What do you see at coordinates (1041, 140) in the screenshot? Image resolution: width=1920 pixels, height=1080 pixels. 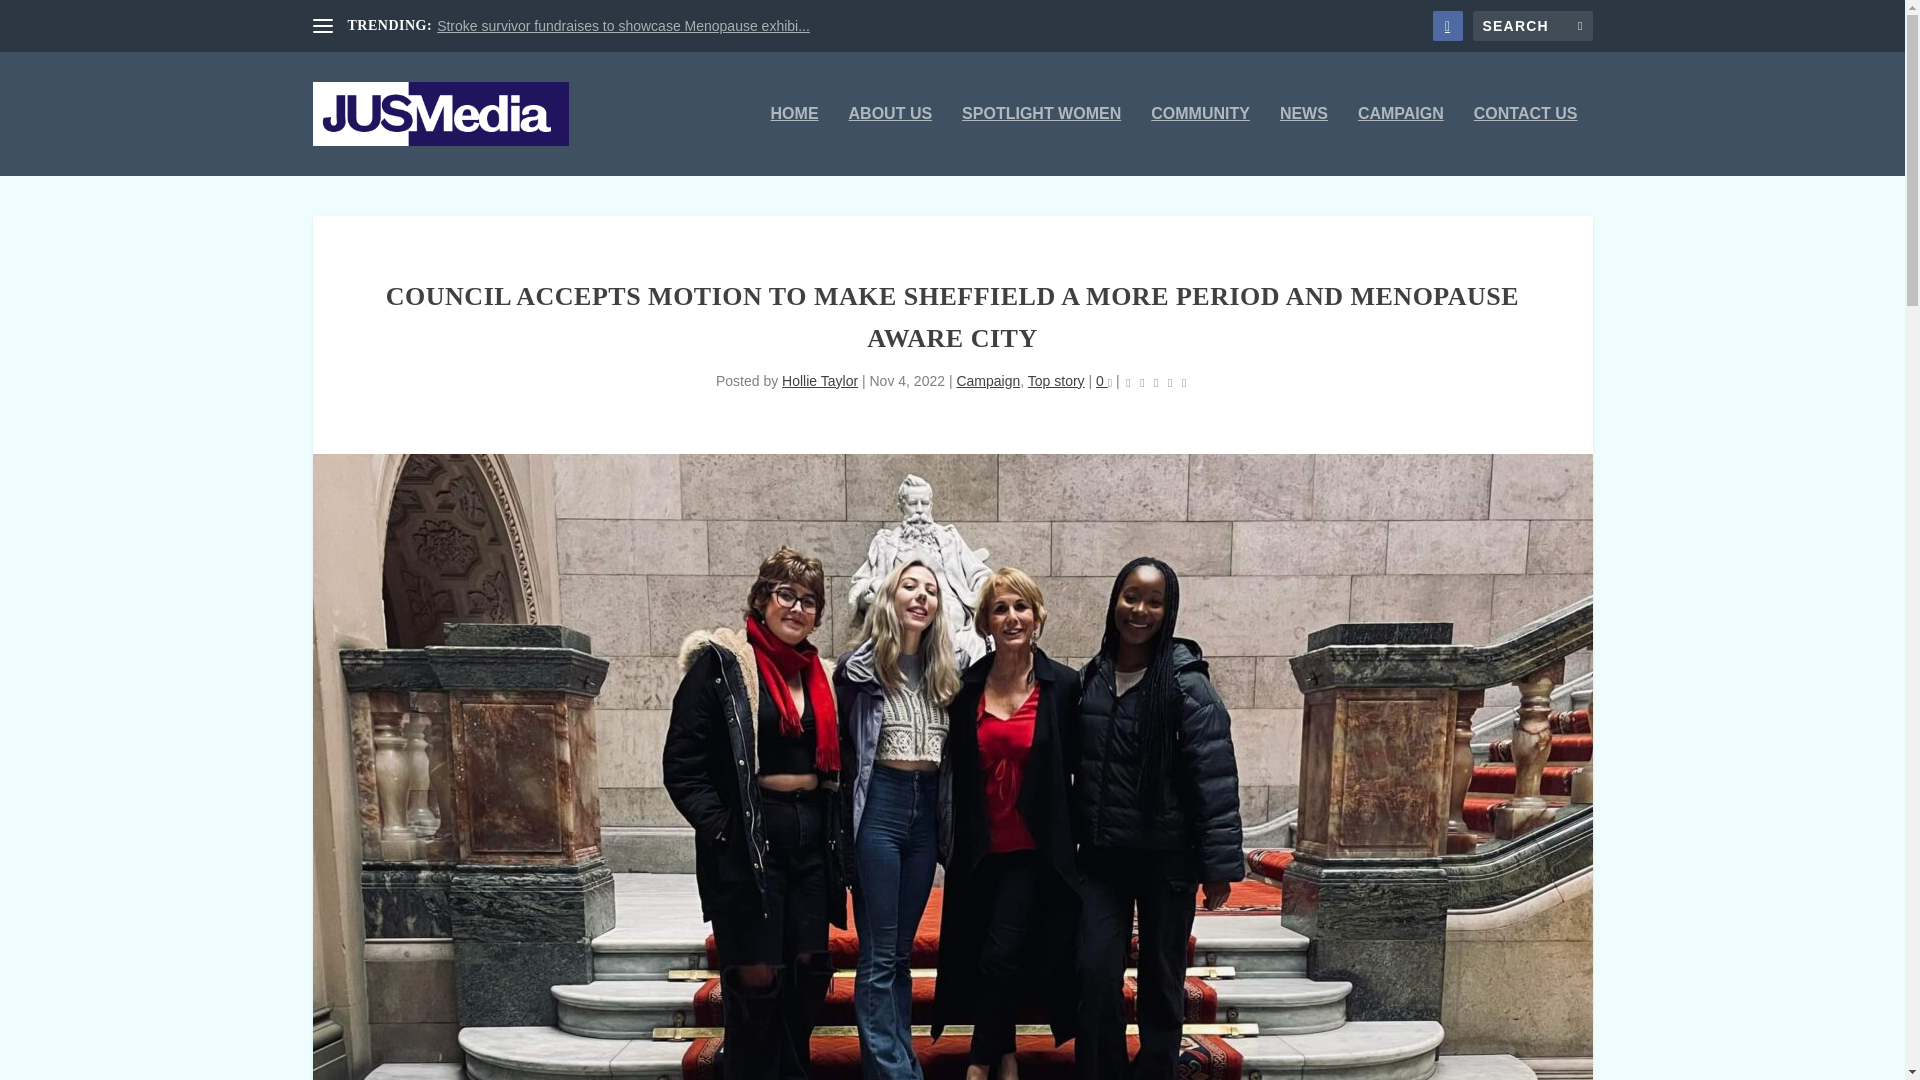 I see `SPOTLIGHT WOMEN` at bounding box center [1041, 140].